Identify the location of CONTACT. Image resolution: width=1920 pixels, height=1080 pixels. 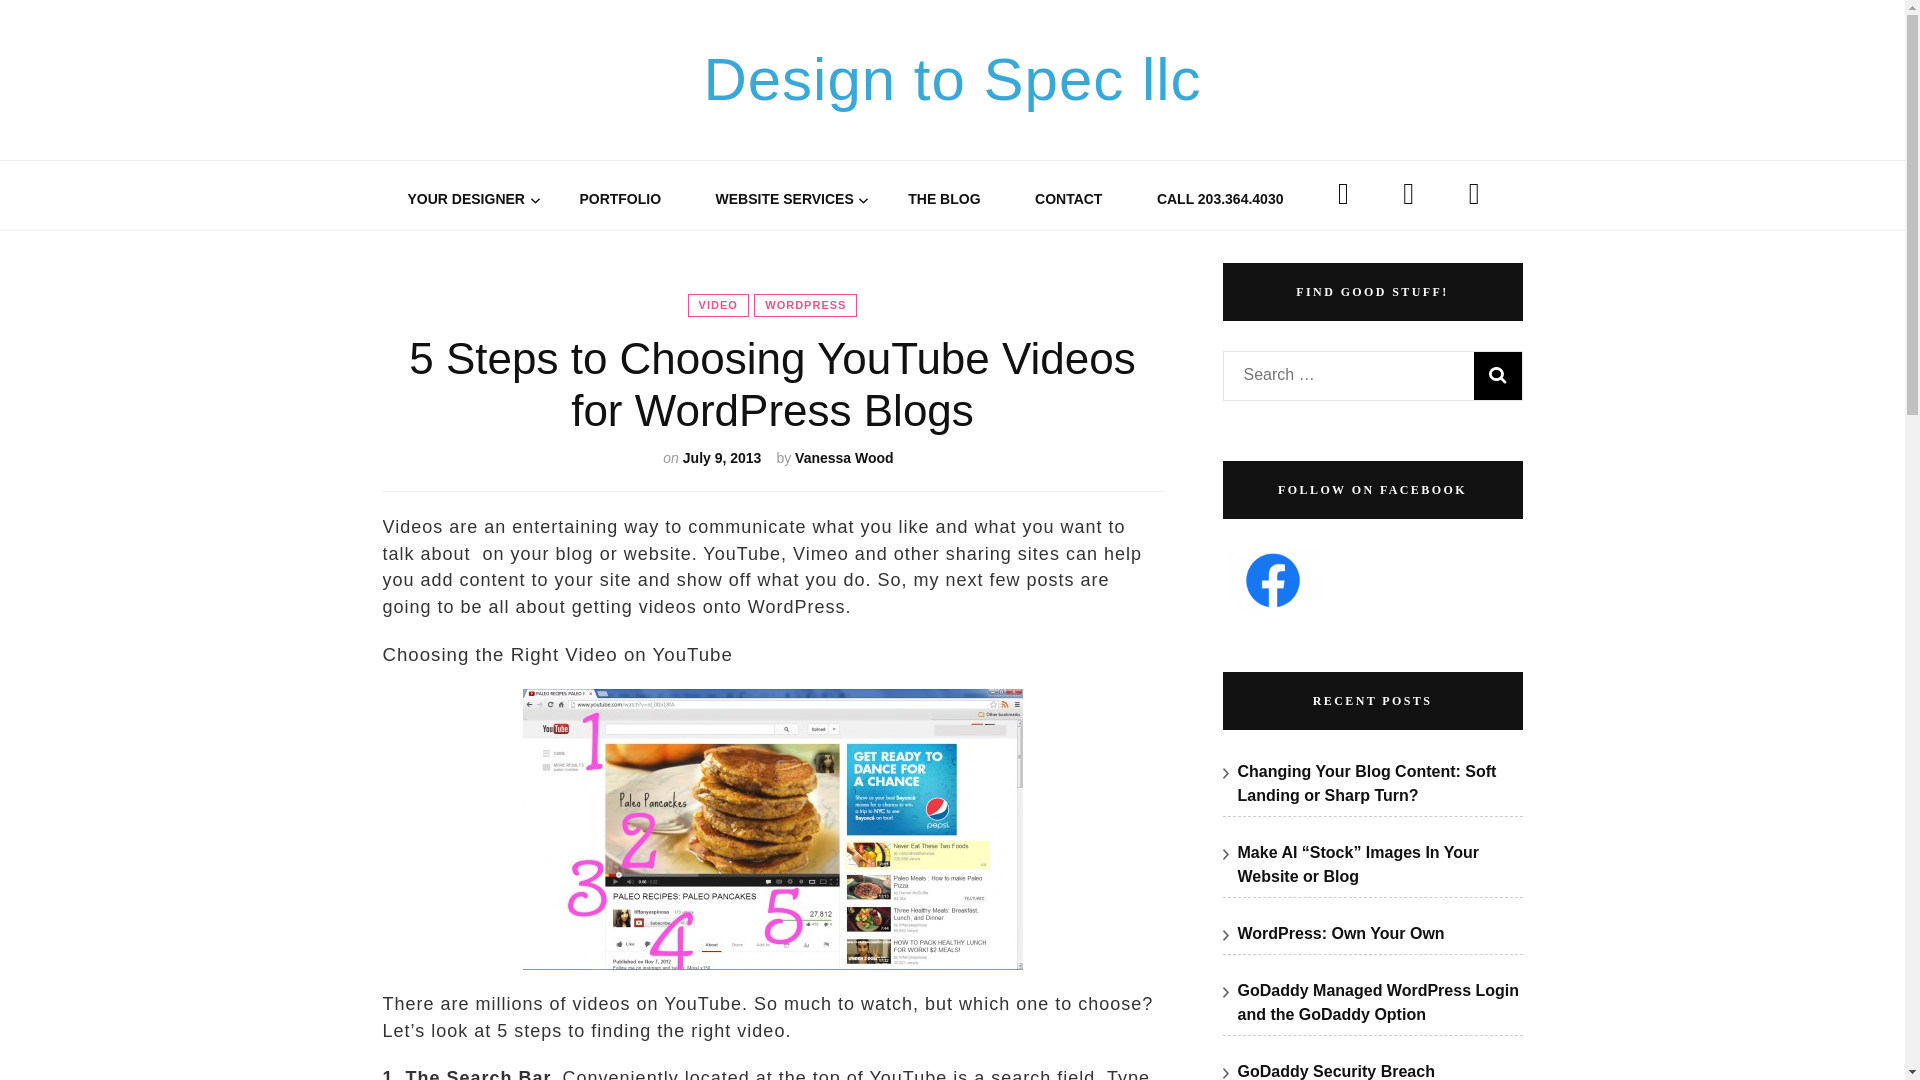
(1068, 198).